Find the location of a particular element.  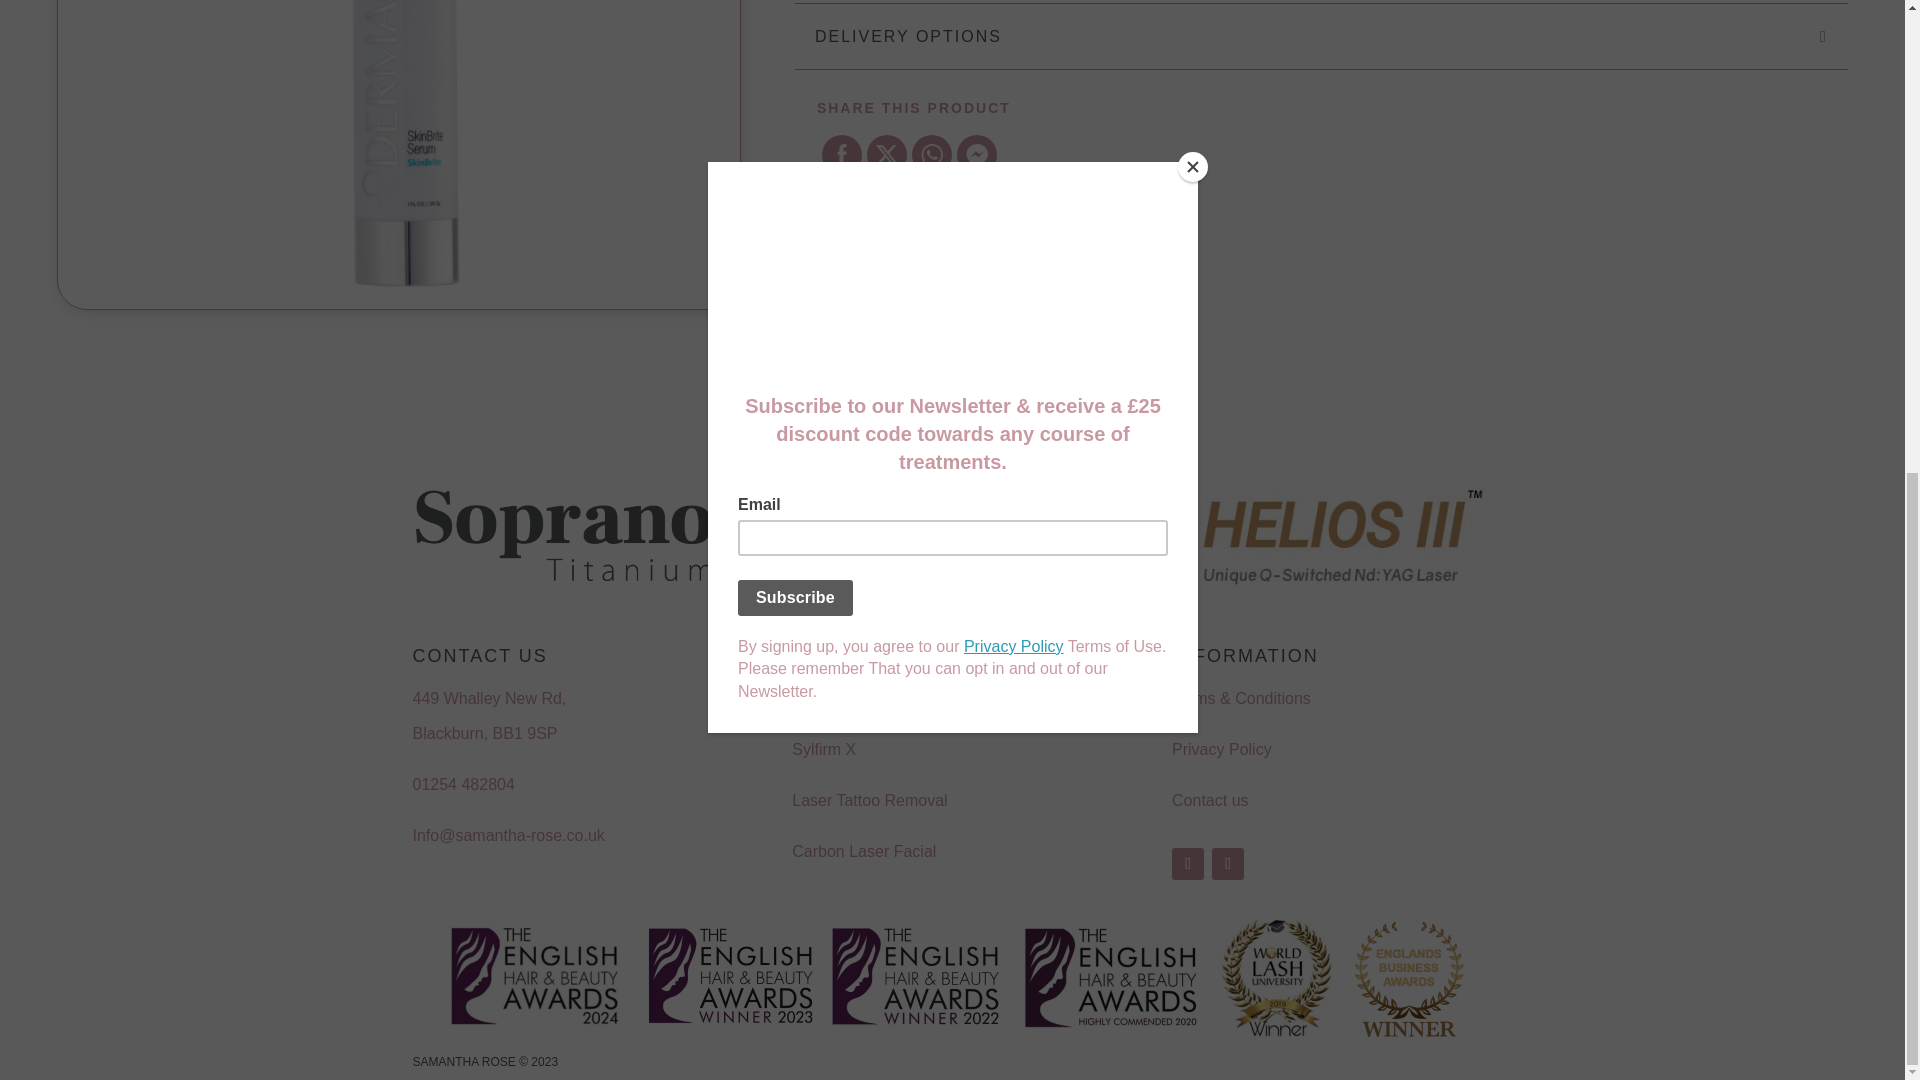

WhatsApp is located at coordinates (932, 154).